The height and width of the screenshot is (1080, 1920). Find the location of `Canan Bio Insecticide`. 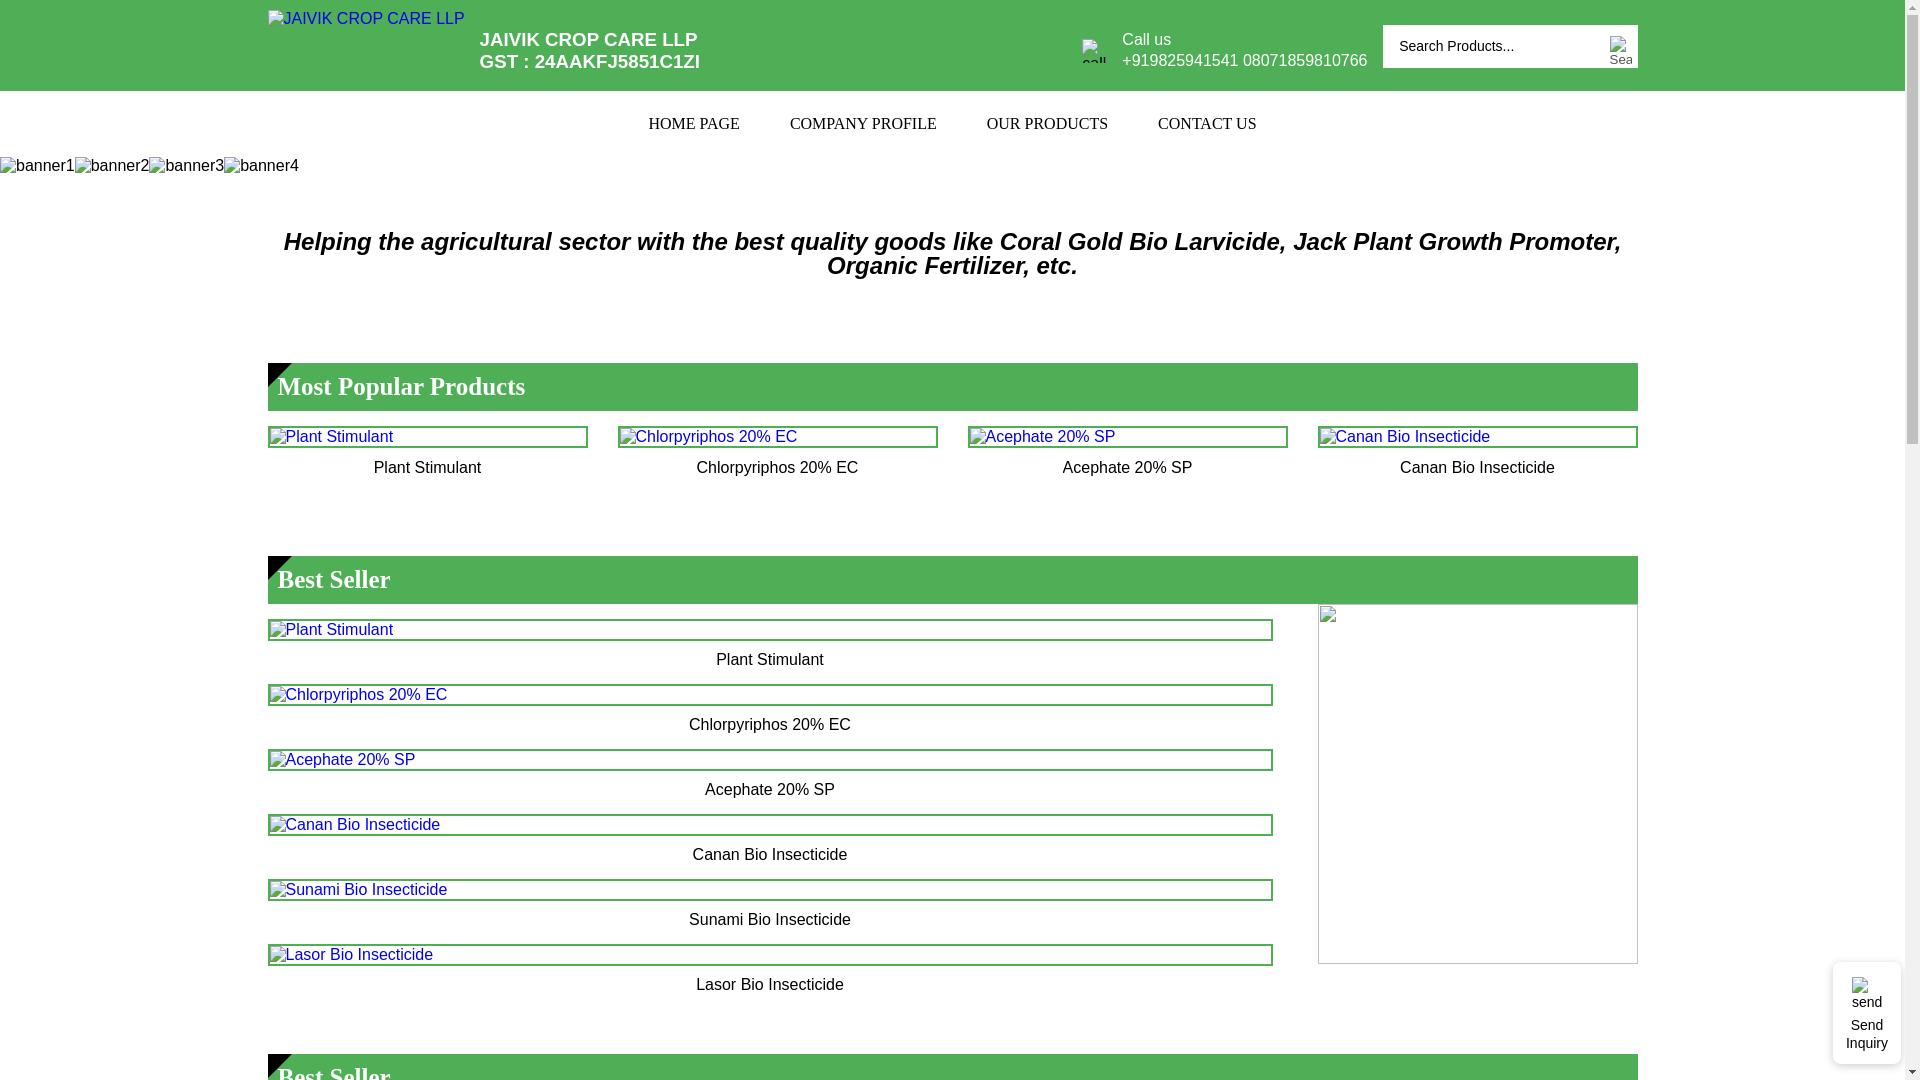

Canan Bio Insecticide is located at coordinates (356, 824).